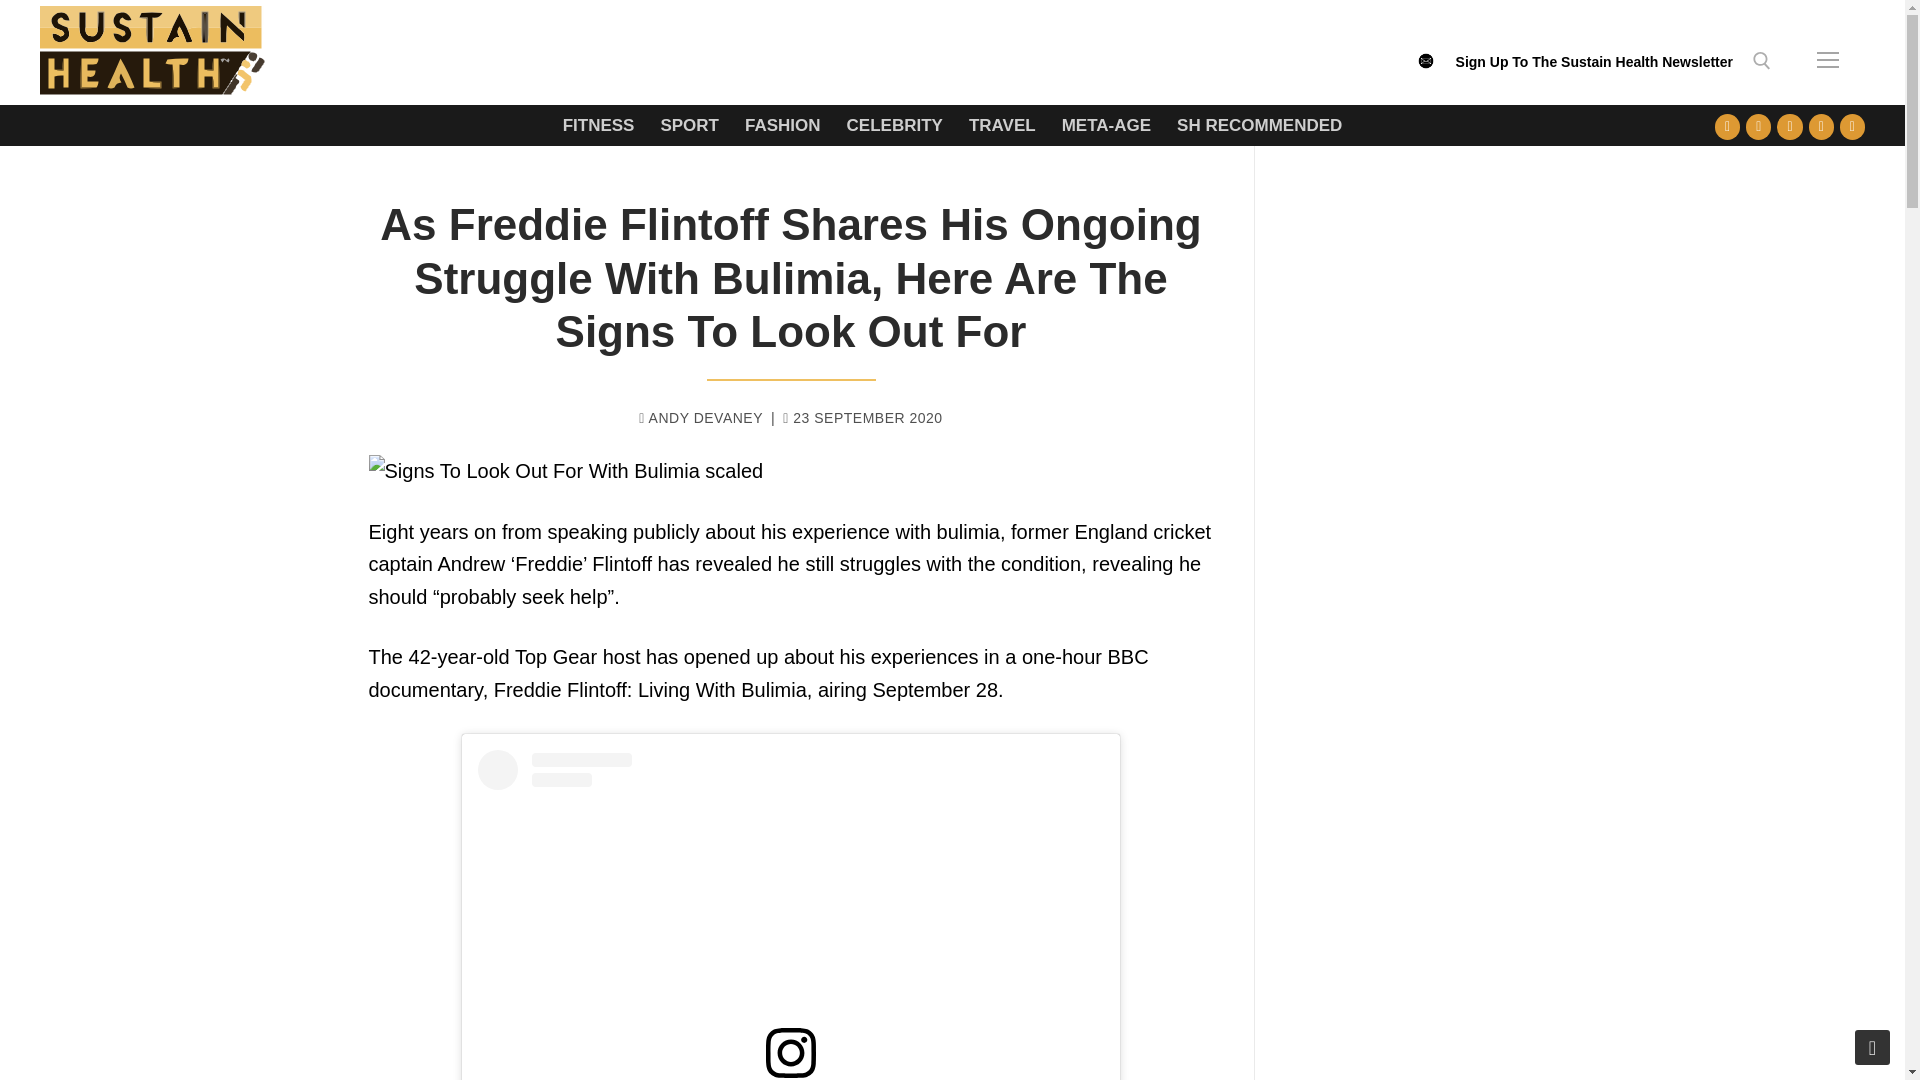  Describe the element at coordinates (894, 124) in the screenshot. I see `CELEBRITY` at that location.